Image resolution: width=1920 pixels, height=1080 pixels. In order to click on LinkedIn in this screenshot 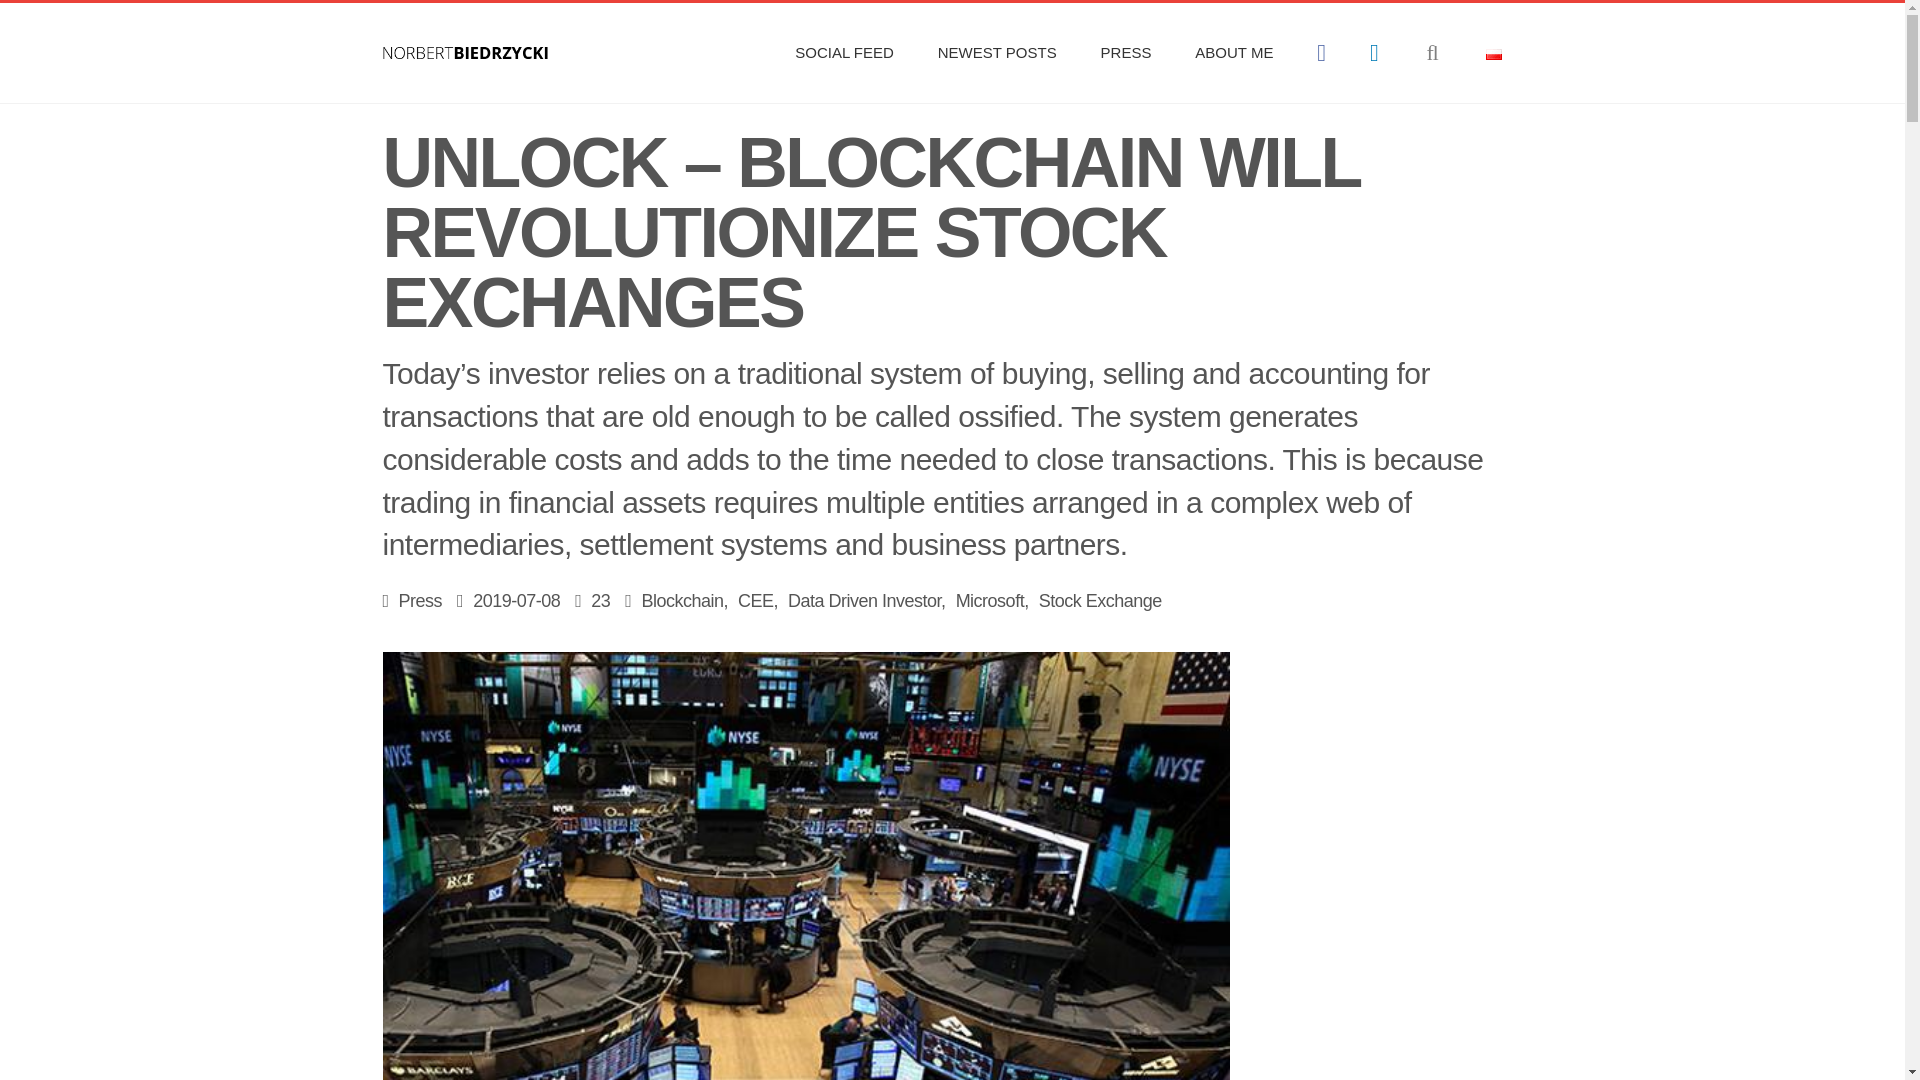, I will do `click(1374, 53)`.